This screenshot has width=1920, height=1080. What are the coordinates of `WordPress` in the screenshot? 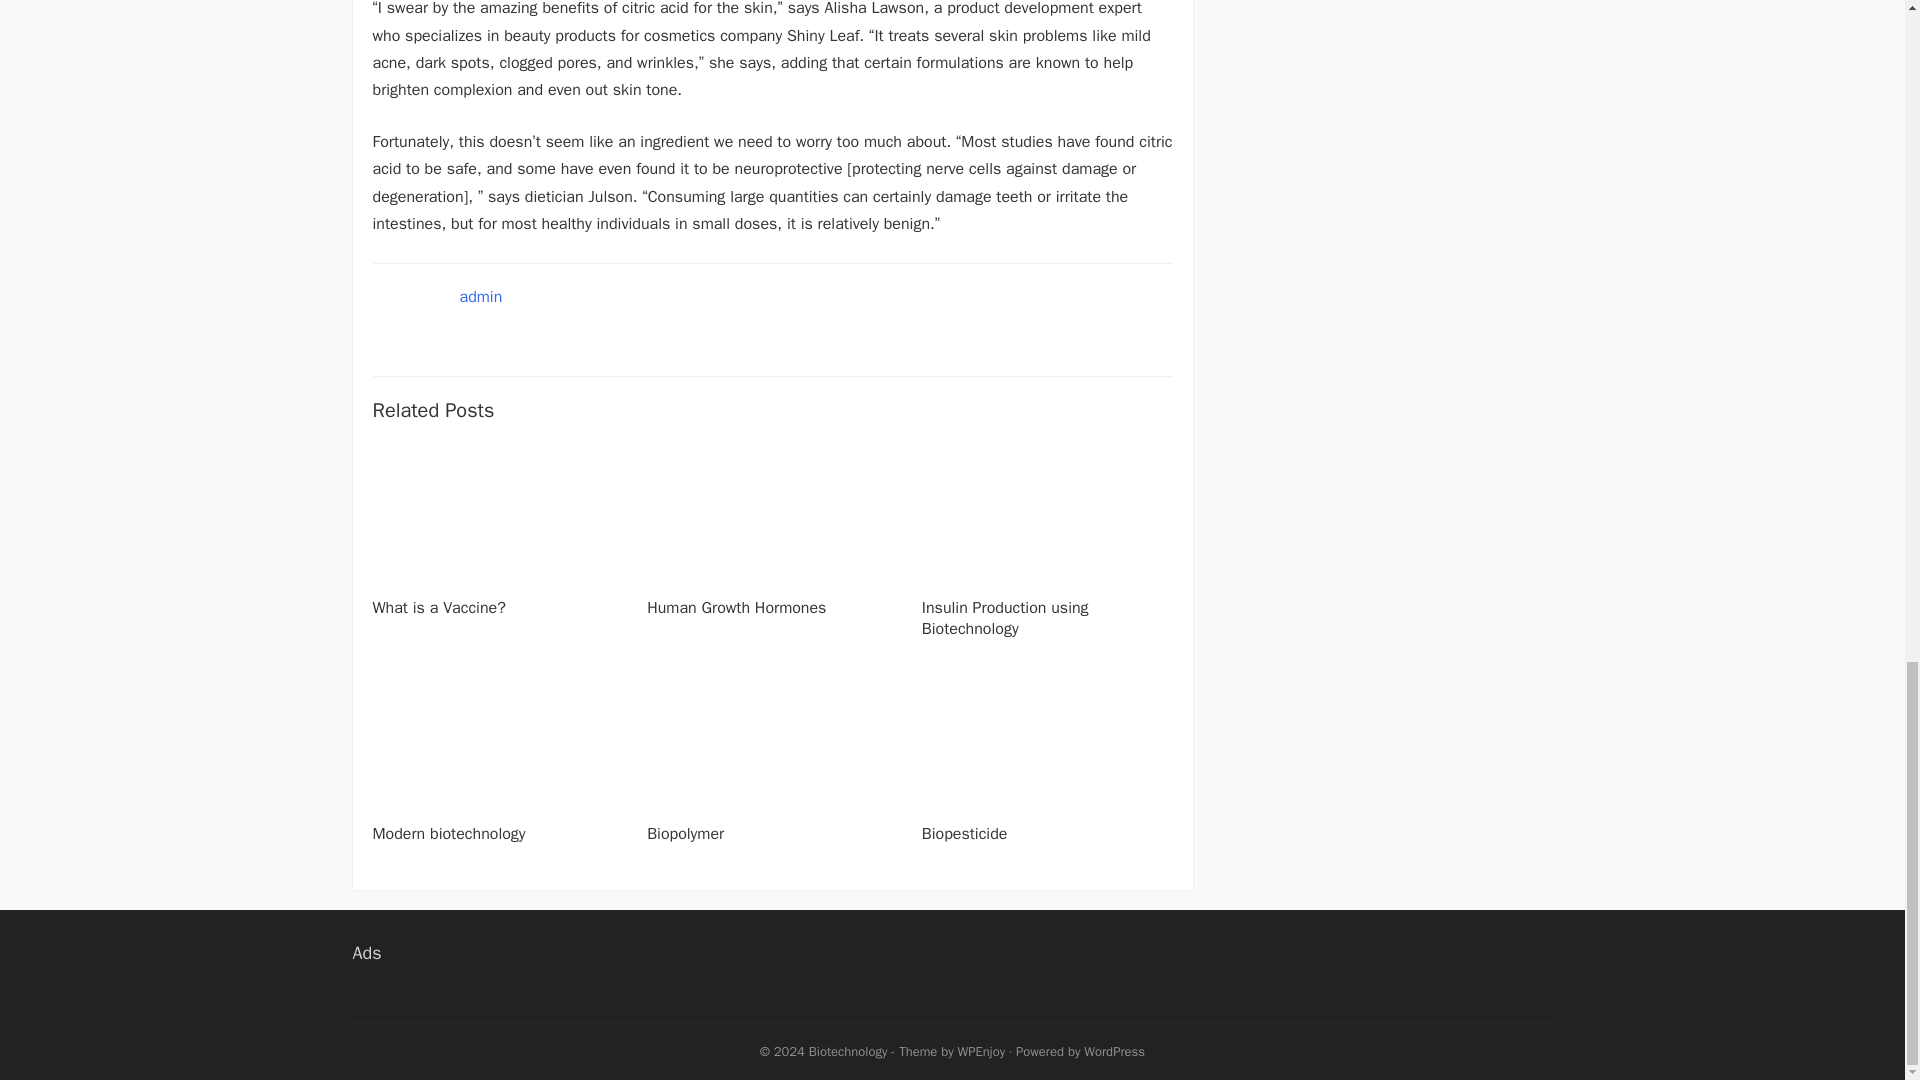 It's located at (1114, 1051).